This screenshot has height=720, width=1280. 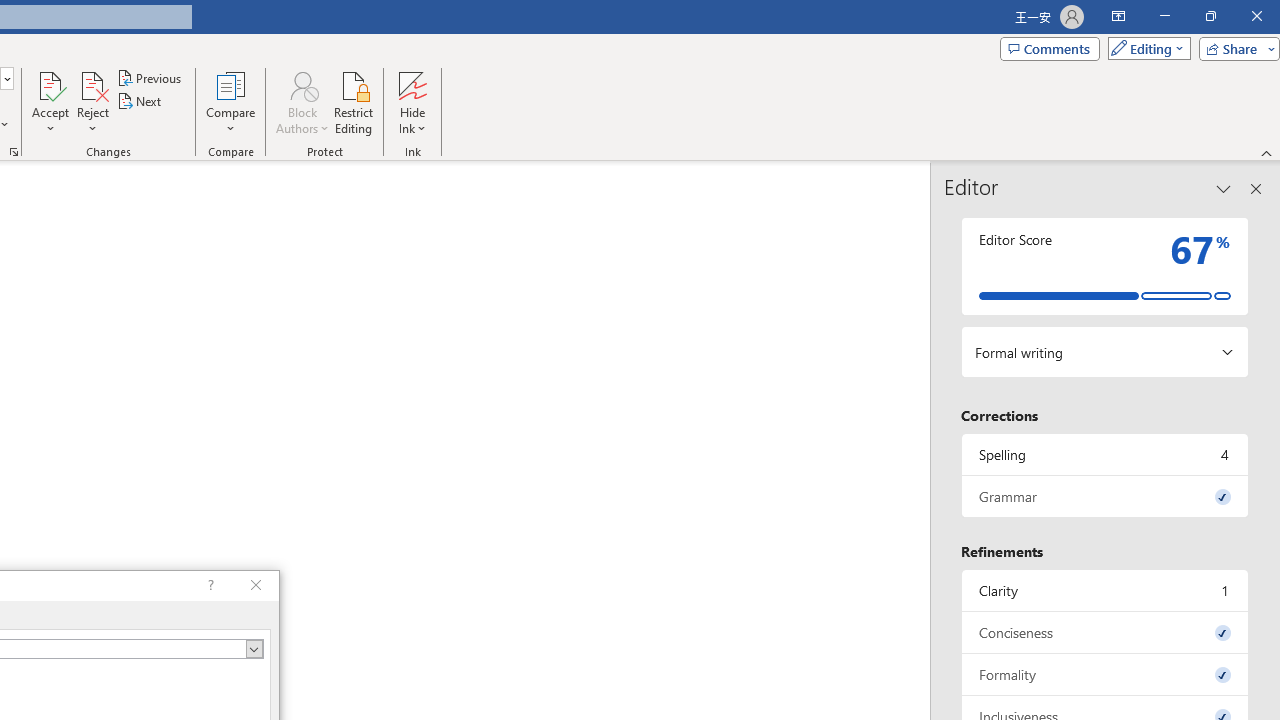 I want to click on Reject, so click(x=92, y=102).